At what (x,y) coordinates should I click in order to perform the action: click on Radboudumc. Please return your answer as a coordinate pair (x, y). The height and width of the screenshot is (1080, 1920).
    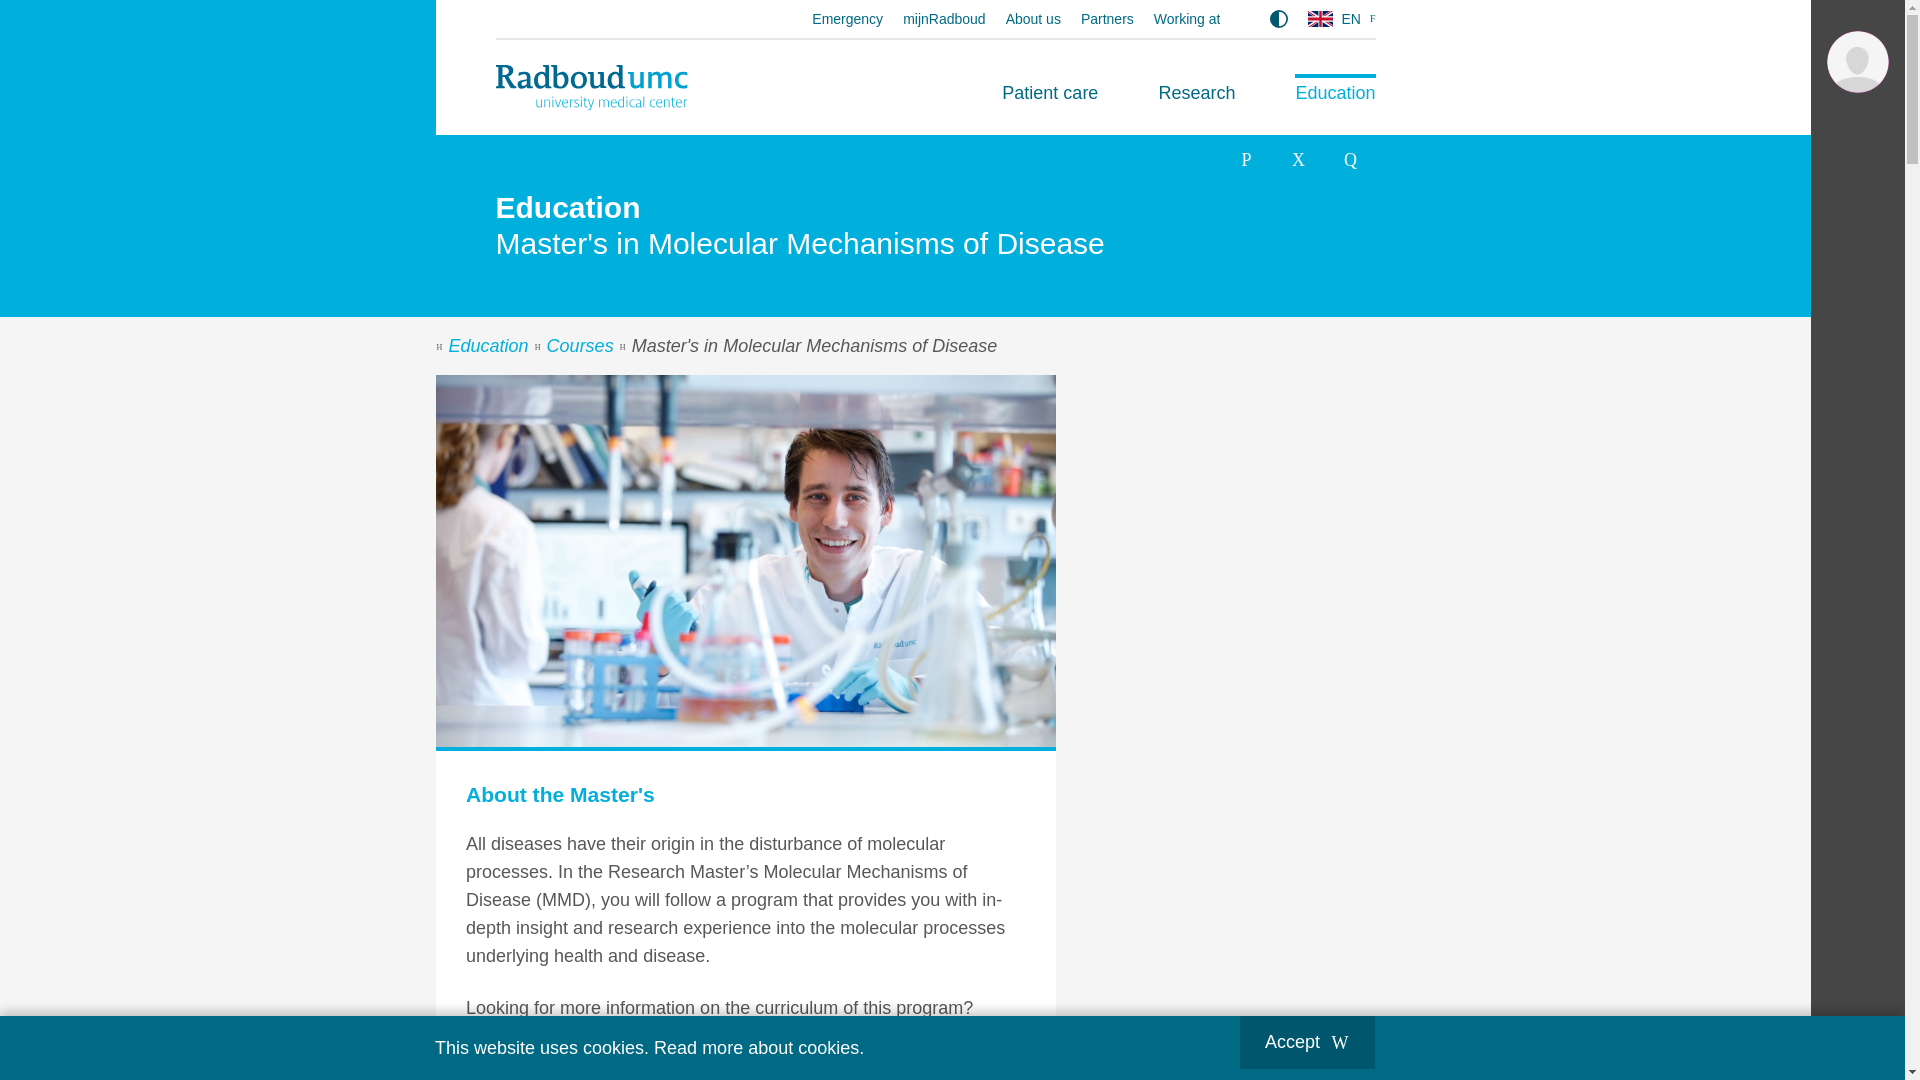
    Looking at the image, I should click on (591, 87).